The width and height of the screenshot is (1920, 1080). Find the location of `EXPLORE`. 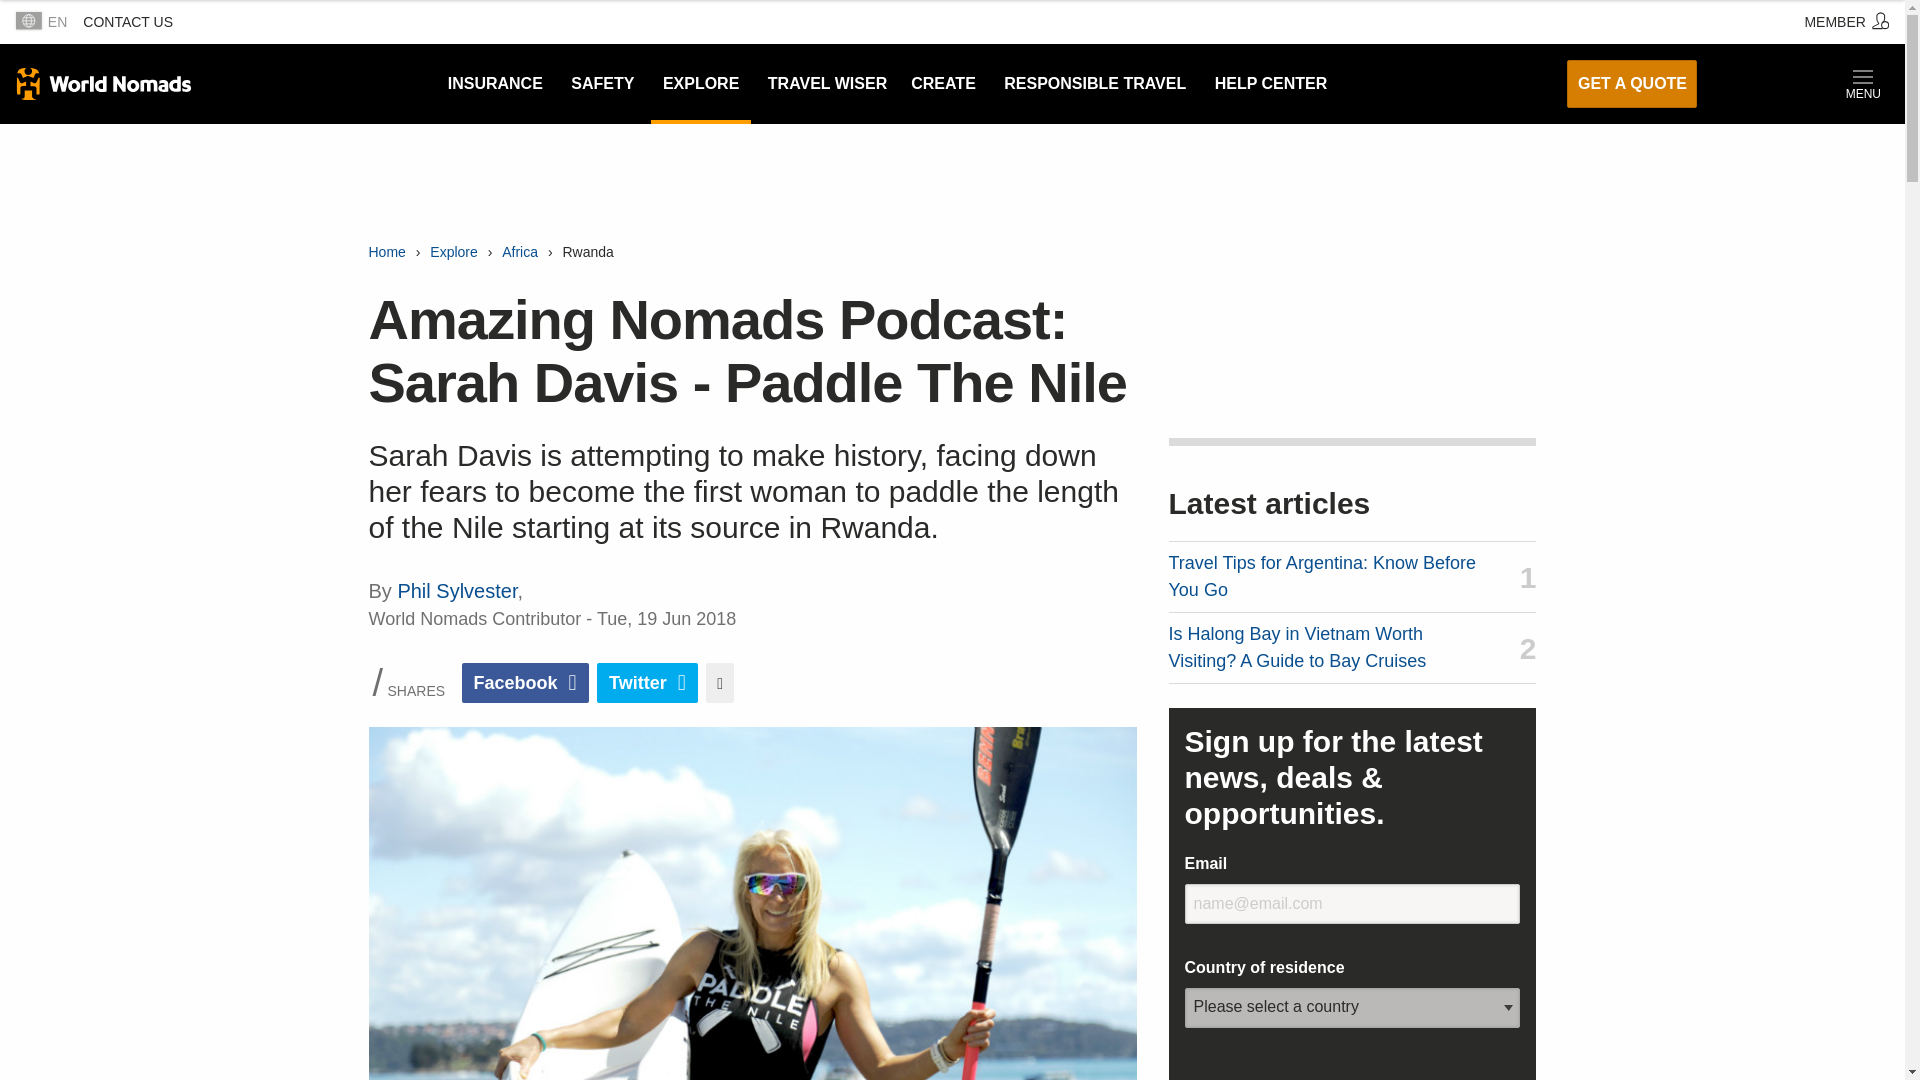

EXPLORE is located at coordinates (700, 84).